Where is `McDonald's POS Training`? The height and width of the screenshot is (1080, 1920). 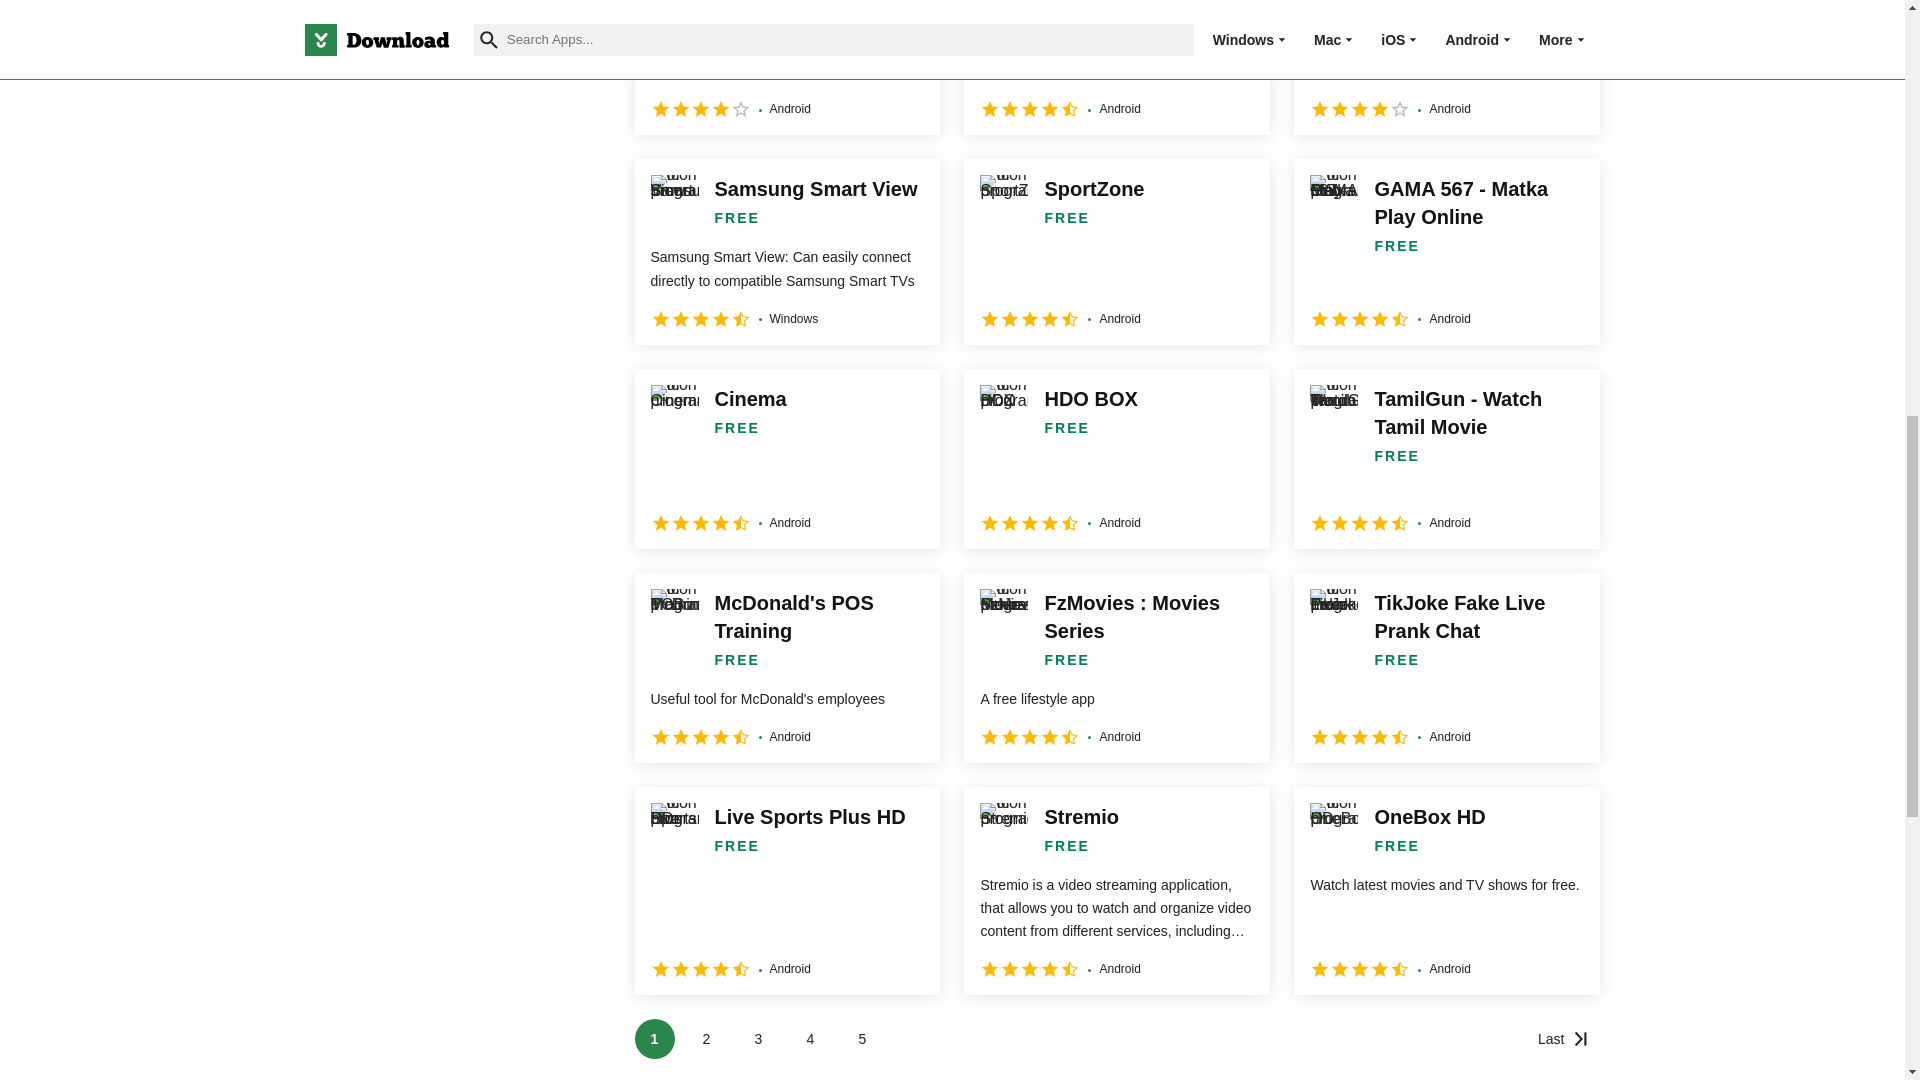 McDonald's POS Training is located at coordinates (786, 668).